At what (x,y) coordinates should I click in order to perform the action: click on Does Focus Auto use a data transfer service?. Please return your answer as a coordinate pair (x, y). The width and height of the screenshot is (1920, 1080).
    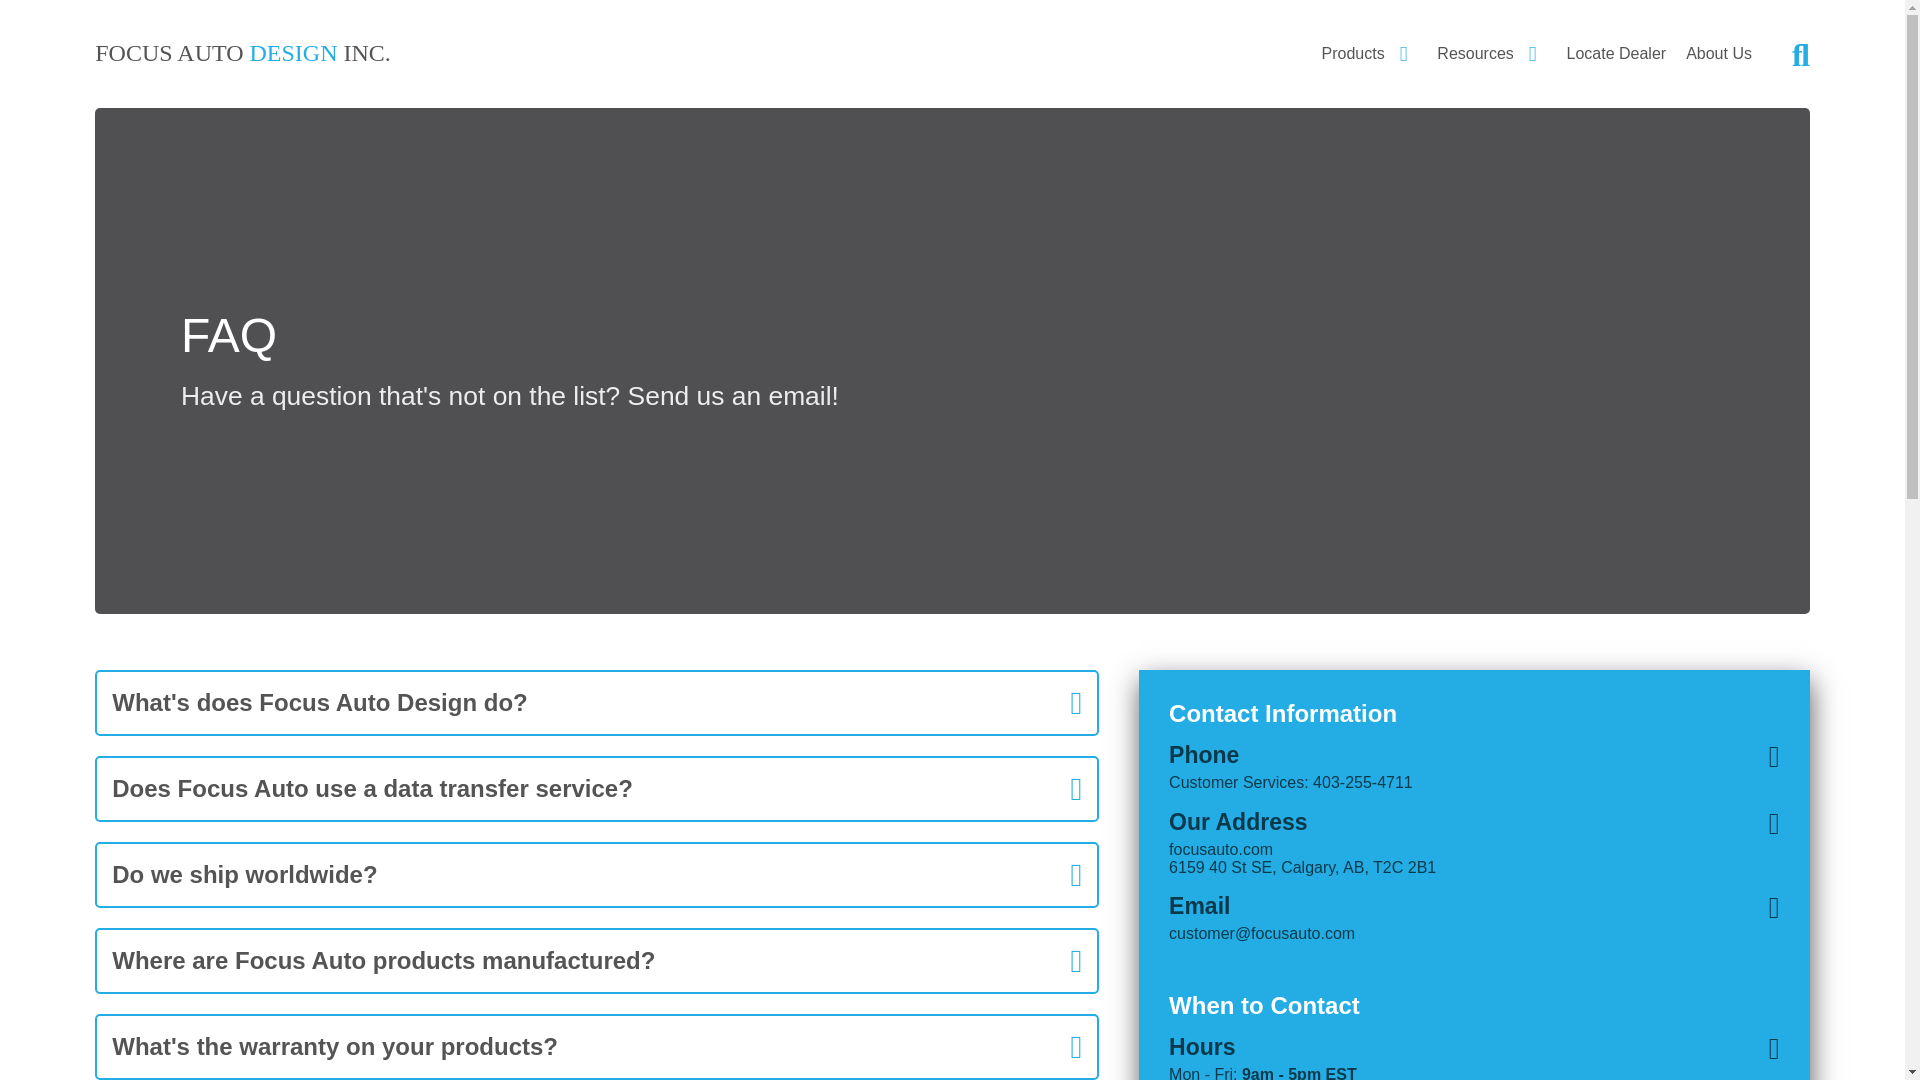
    Looking at the image, I should click on (596, 788).